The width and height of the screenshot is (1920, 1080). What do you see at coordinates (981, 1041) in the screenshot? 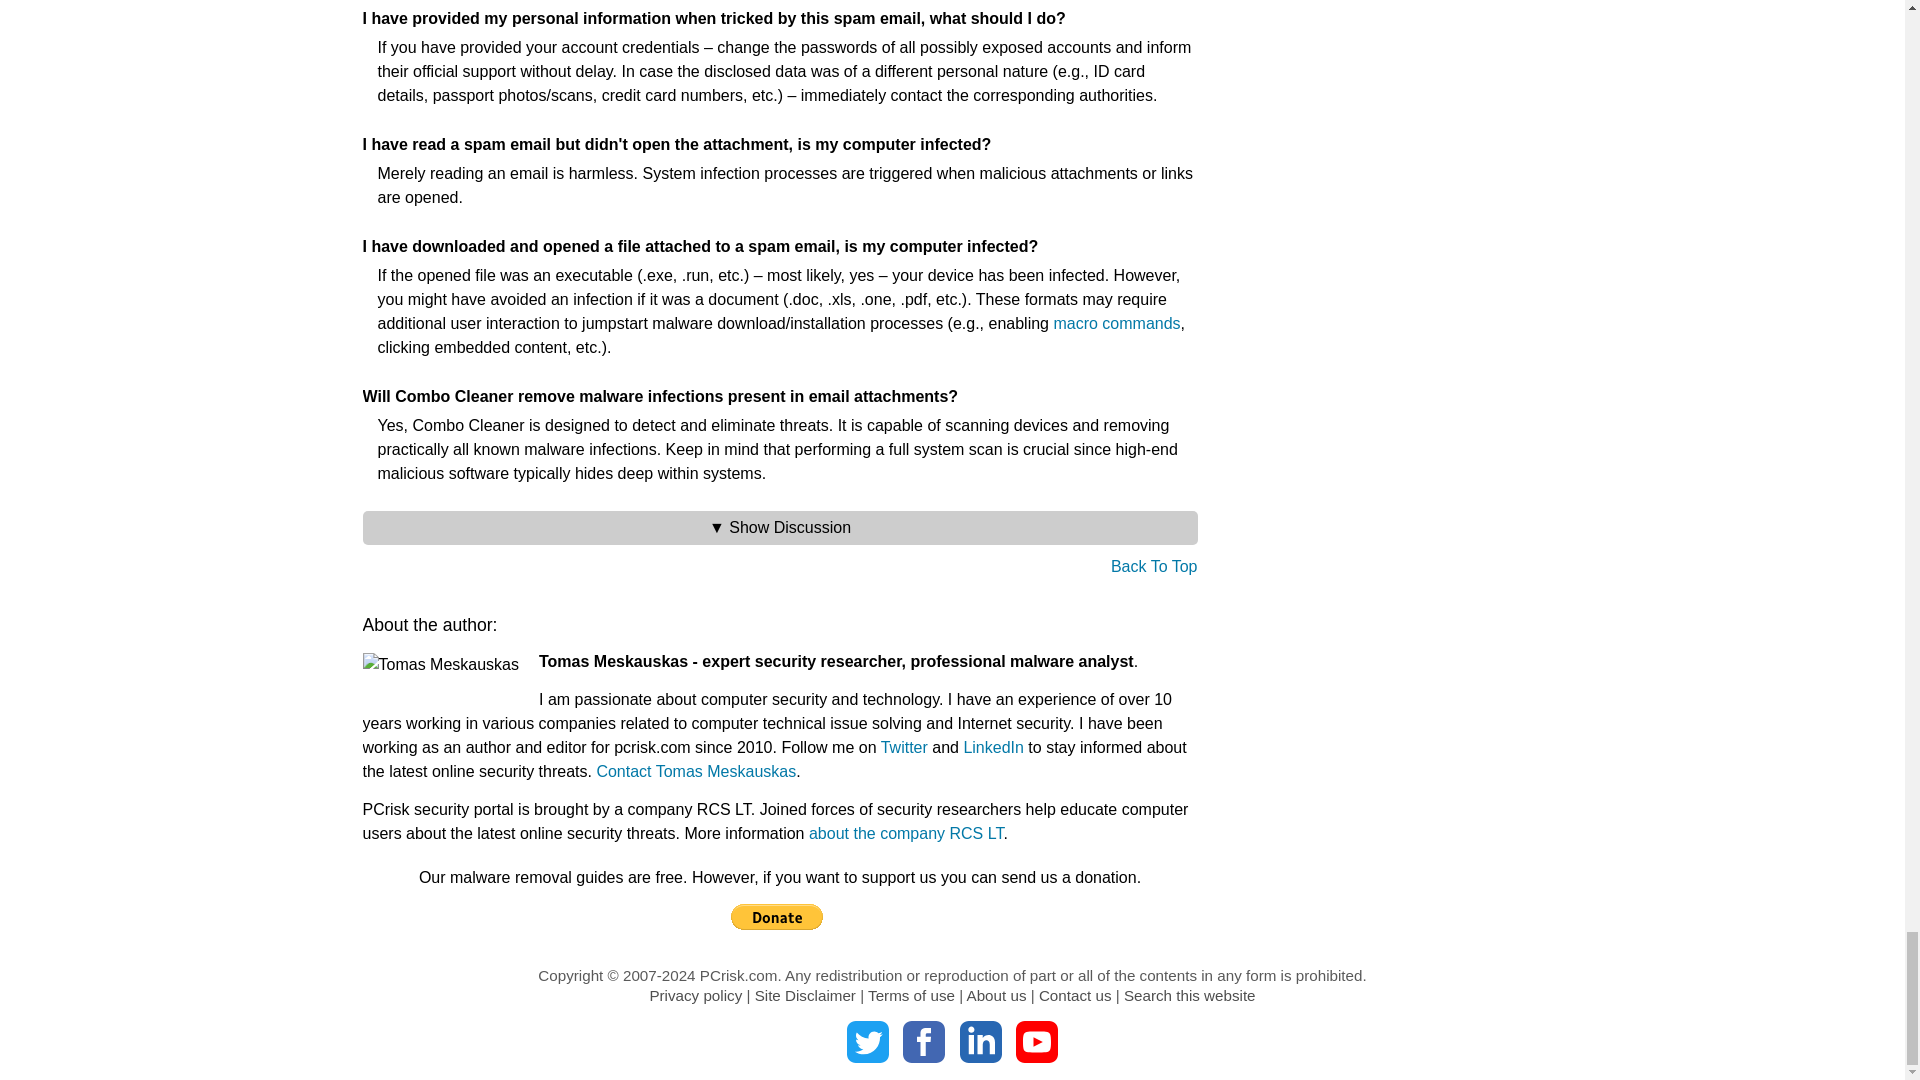
I see `LinkedIn` at bounding box center [981, 1041].